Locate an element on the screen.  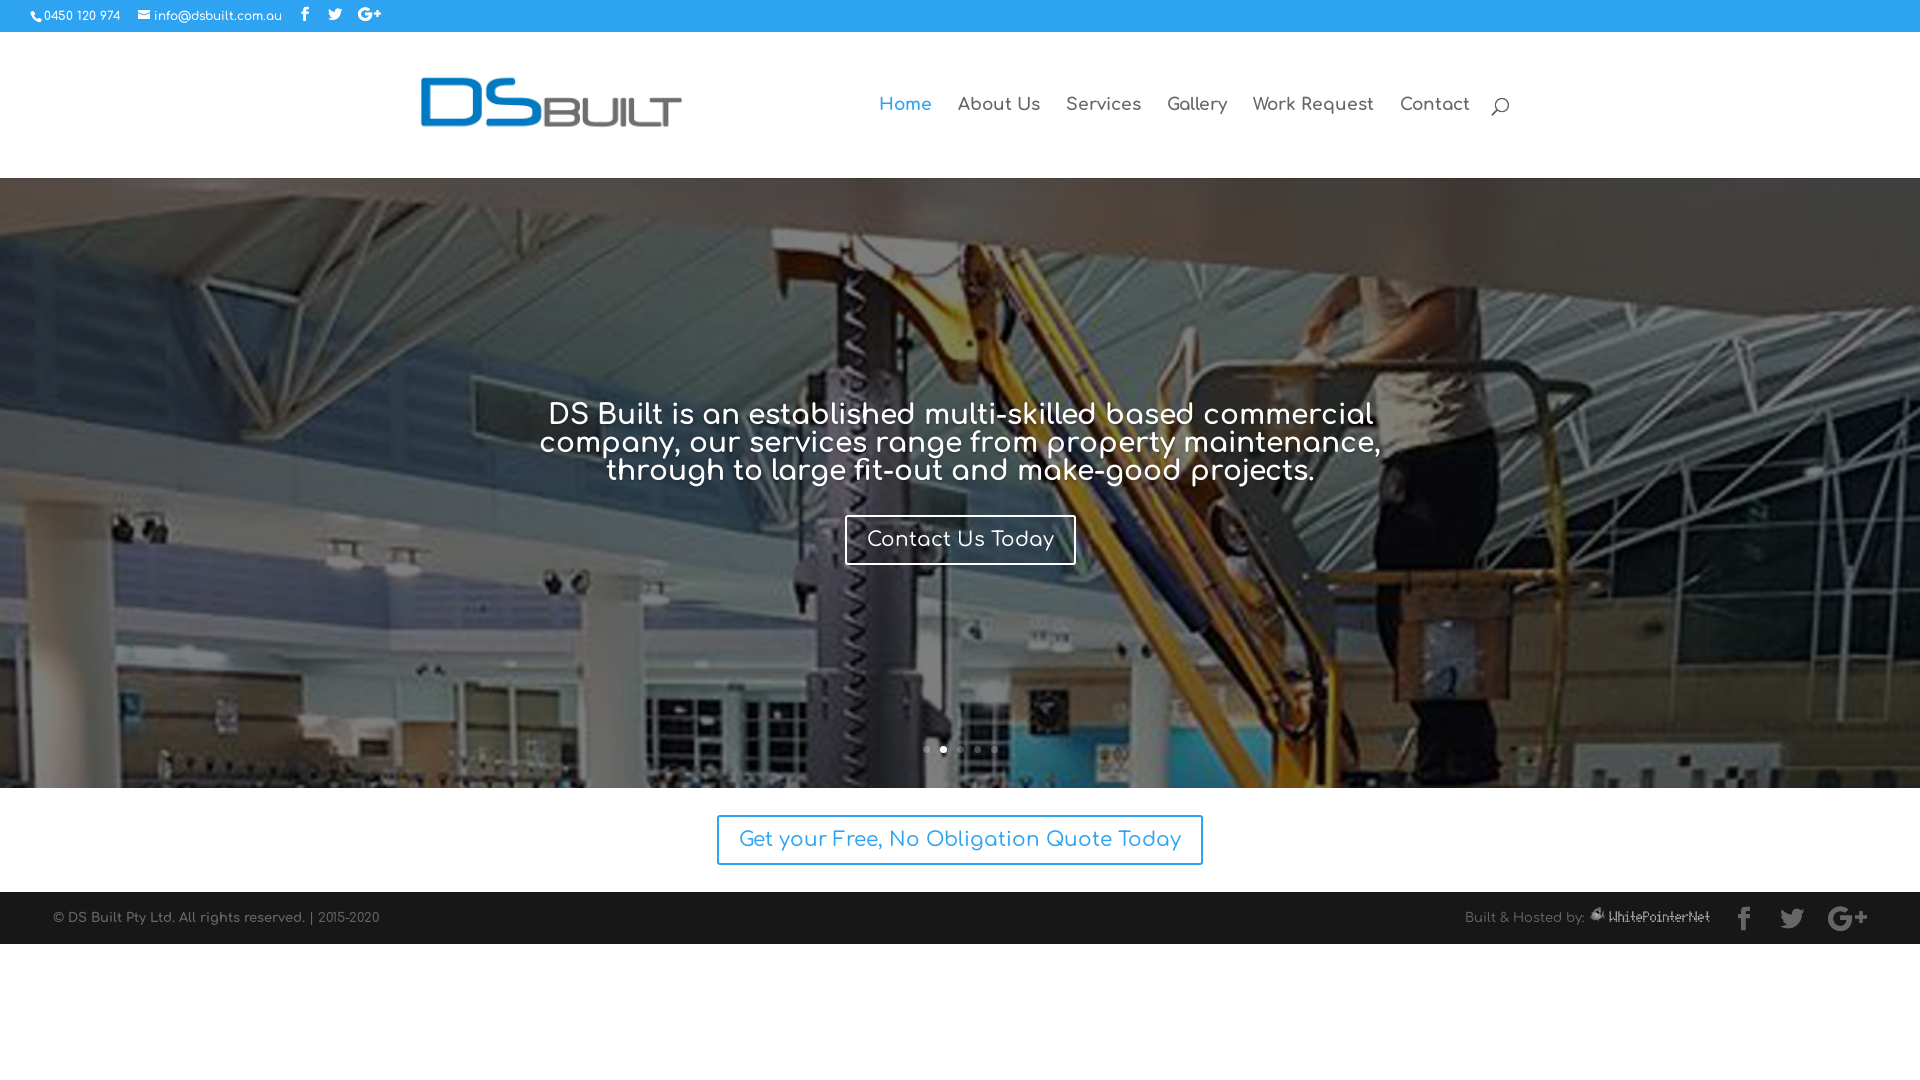
Work Request is located at coordinates (1312, 138).